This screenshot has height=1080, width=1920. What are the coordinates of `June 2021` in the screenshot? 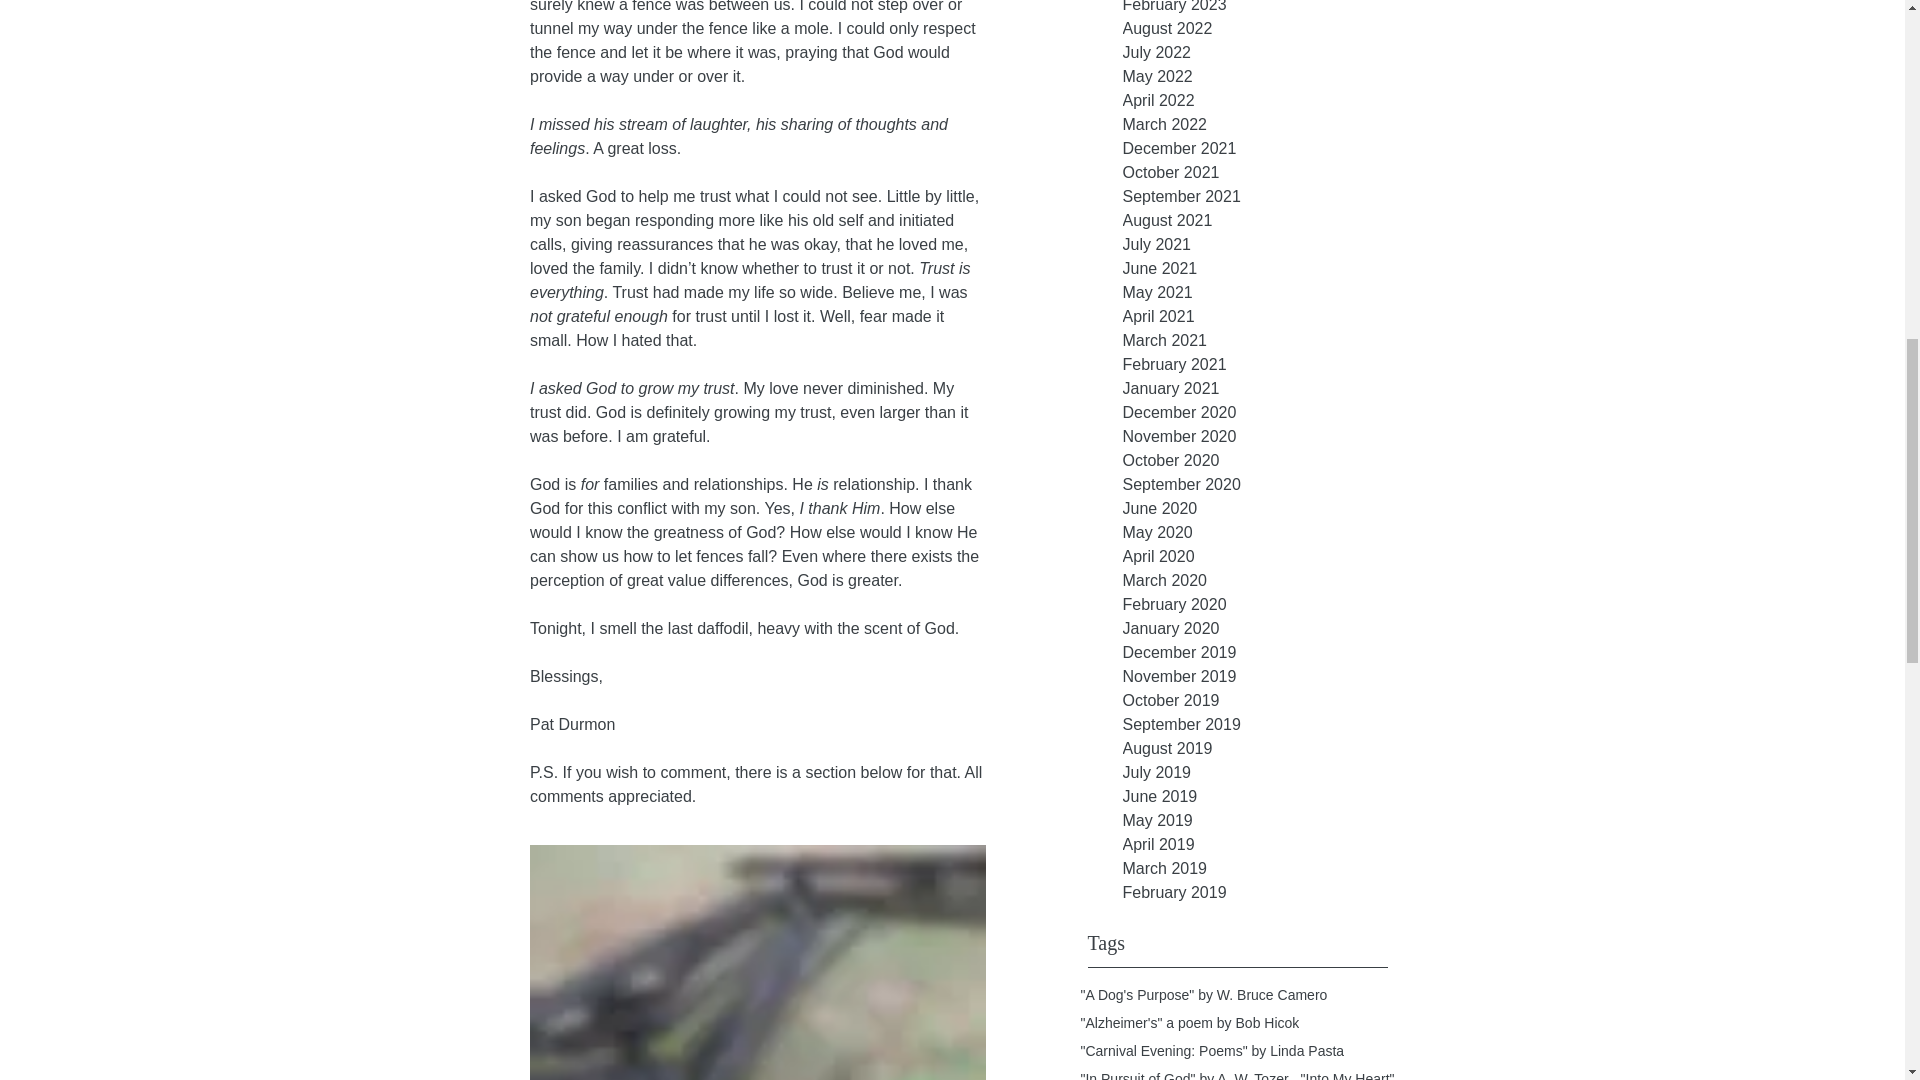 It's located at (1272, 268).